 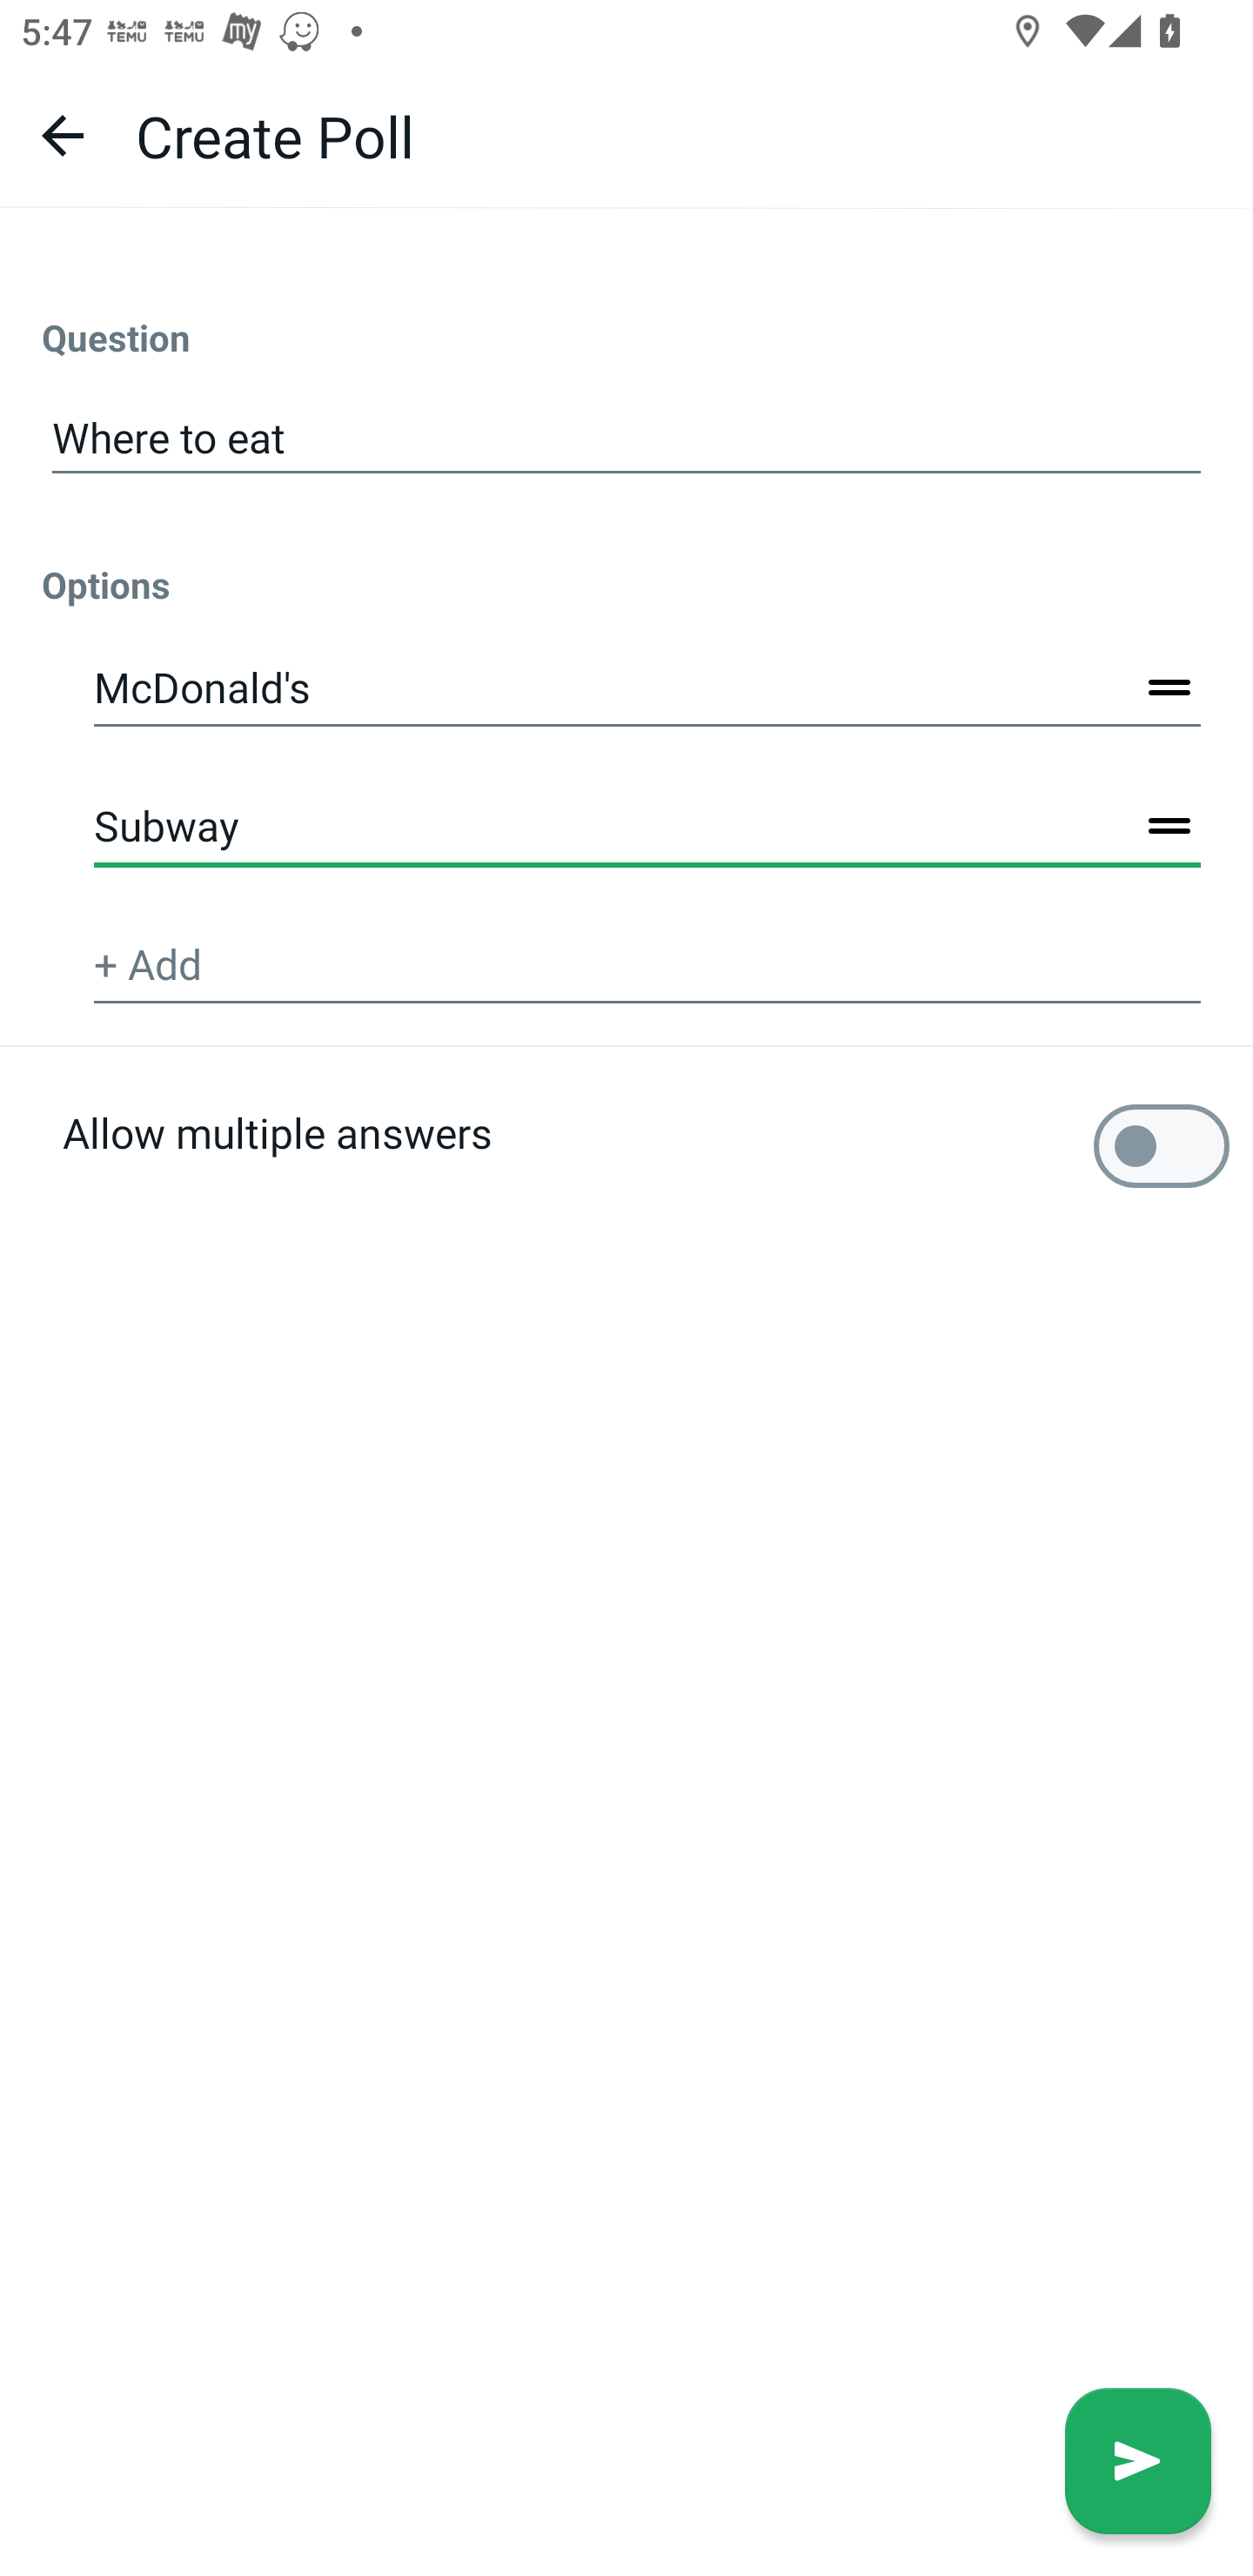 I want to click on Where to eat, so click(x=626, y=439).